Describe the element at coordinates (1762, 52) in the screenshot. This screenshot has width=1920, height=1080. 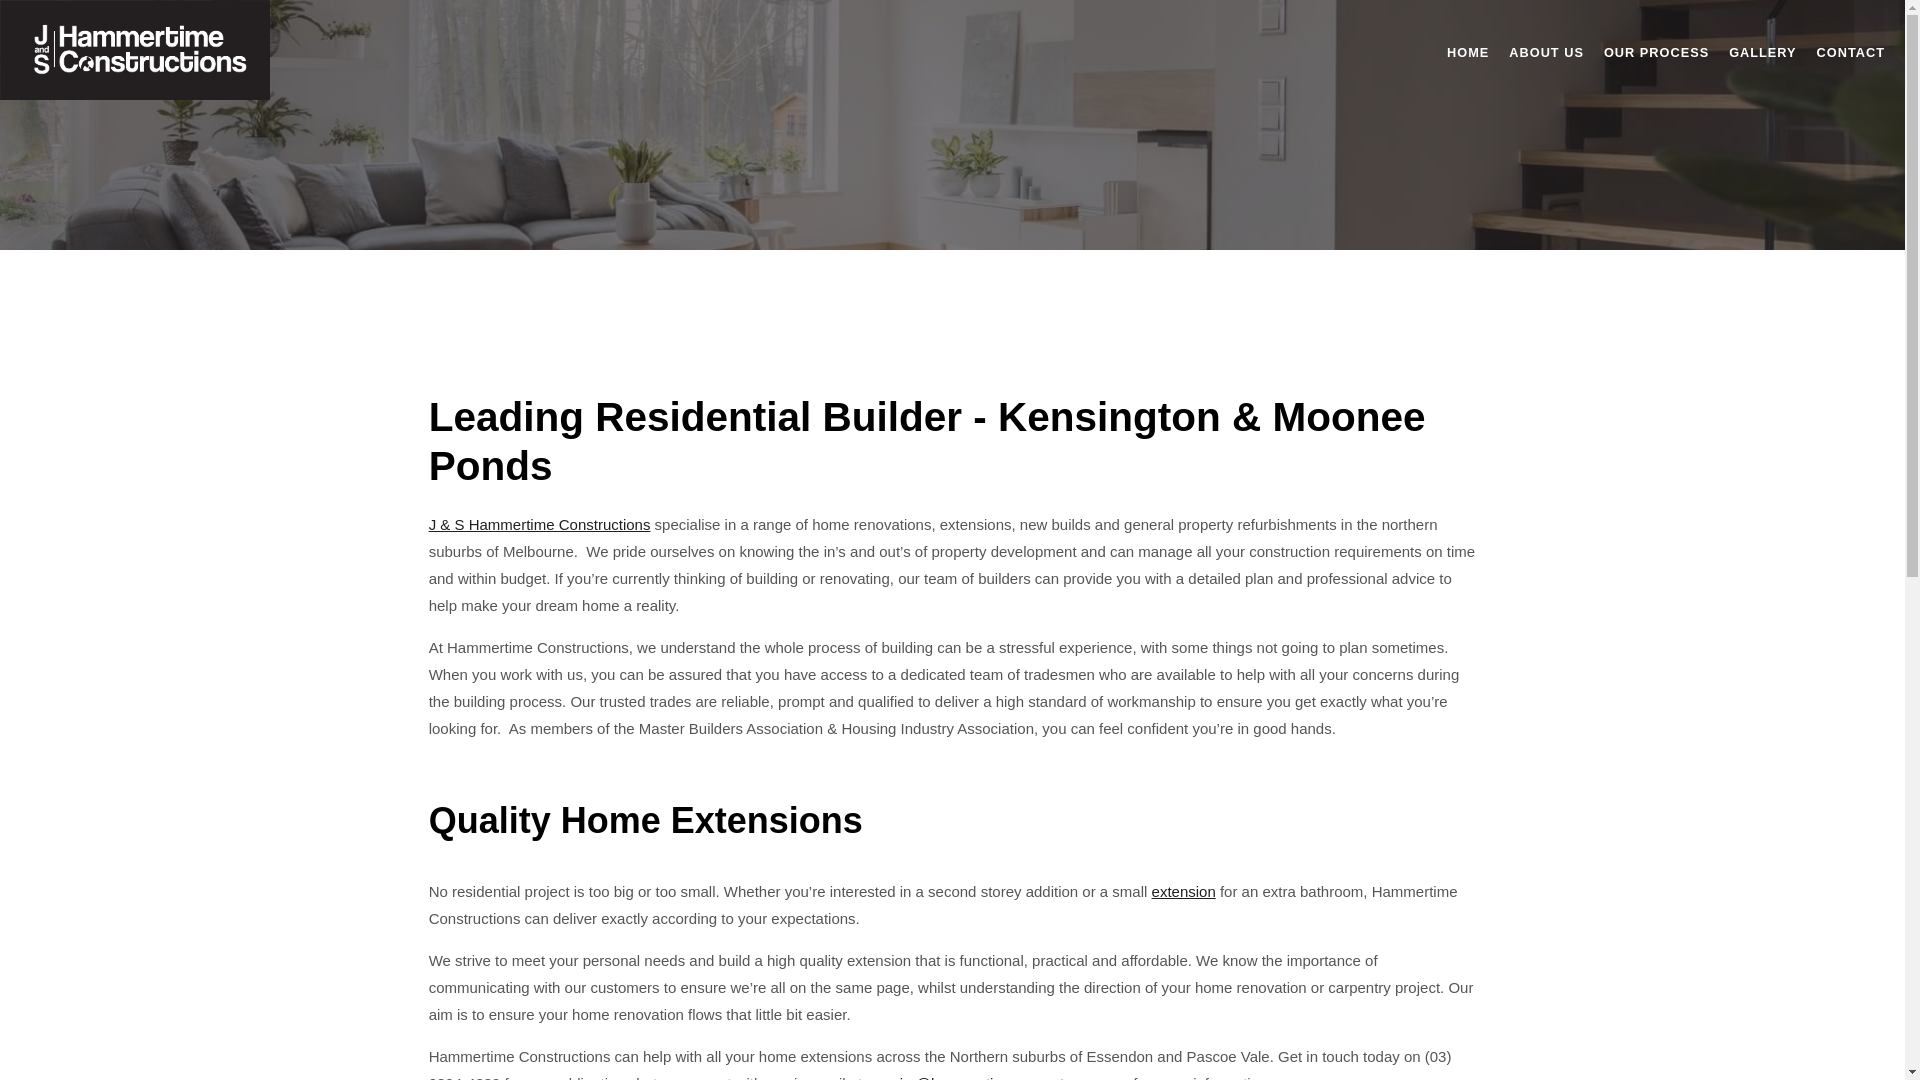
I see `GALLERY` at that location.